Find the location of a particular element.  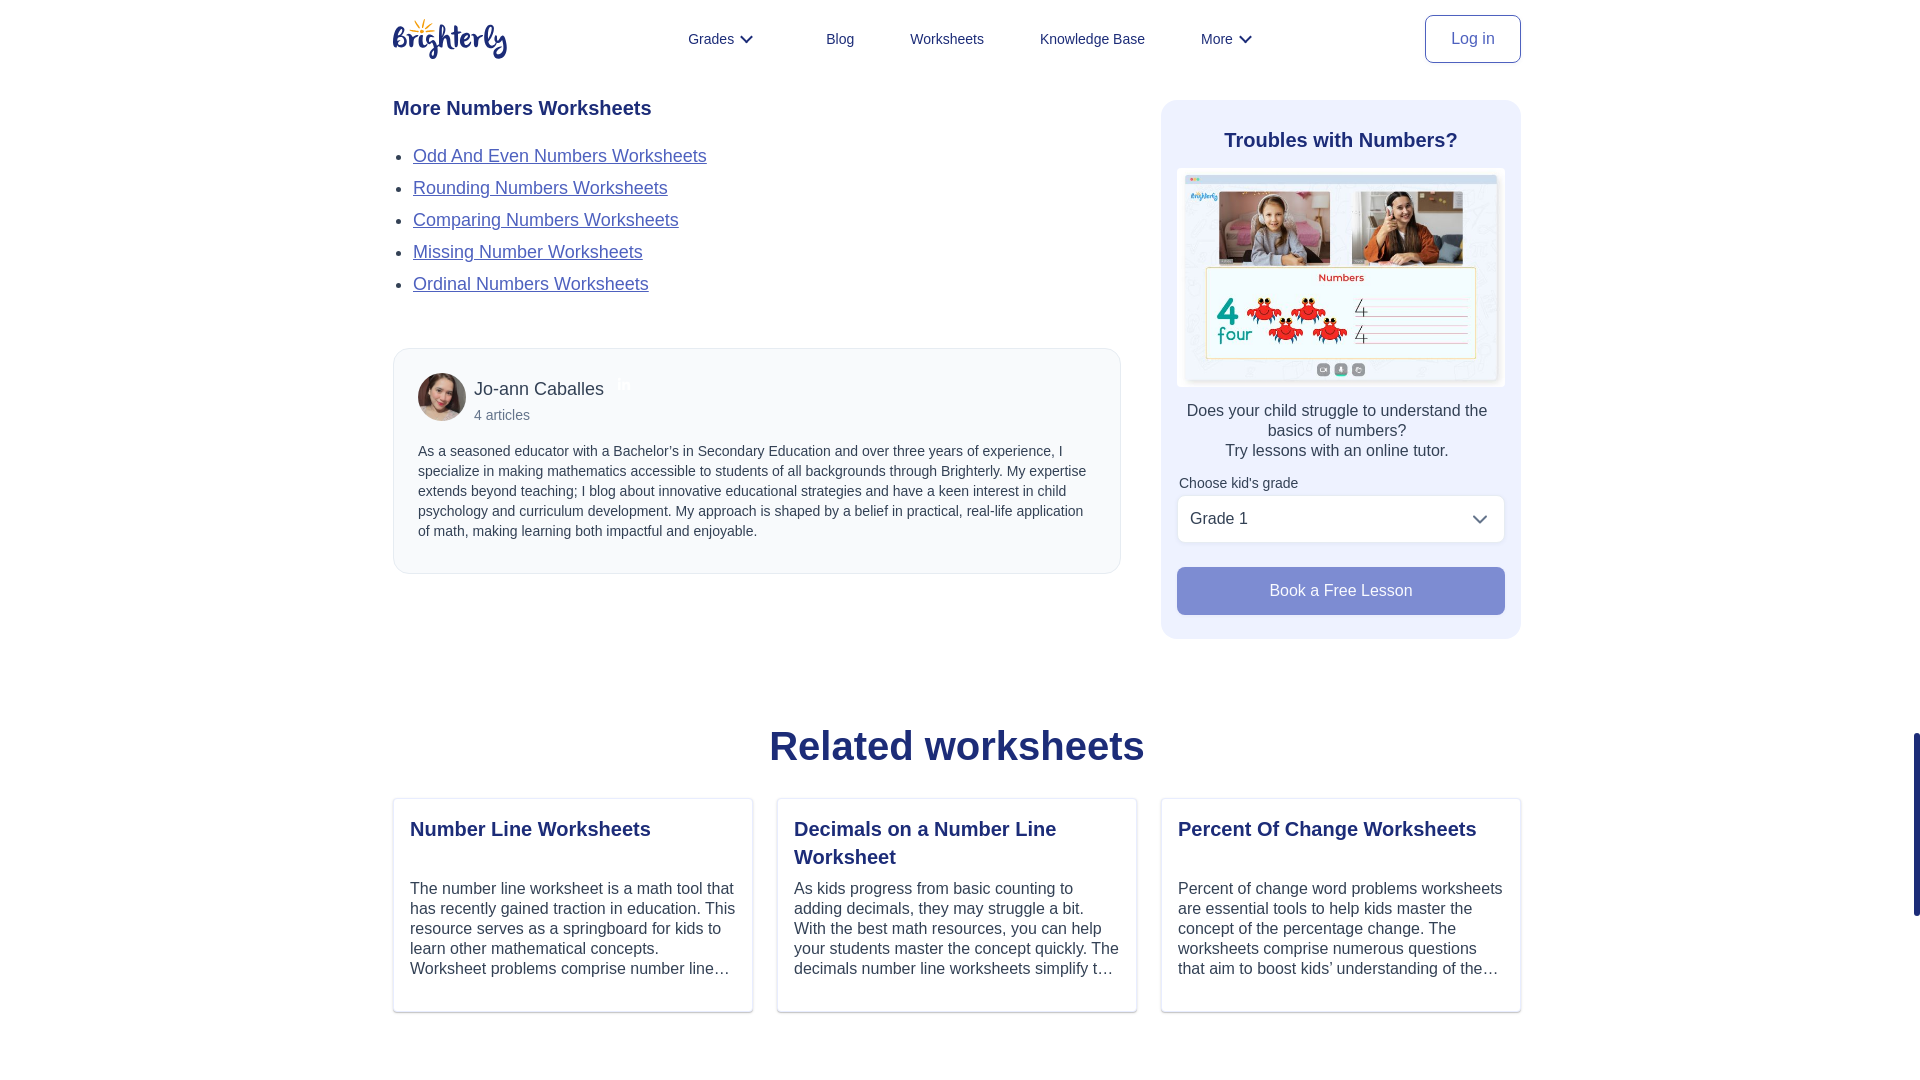

Rounding Numbers Worksheets is located at coordinates (540, 188).